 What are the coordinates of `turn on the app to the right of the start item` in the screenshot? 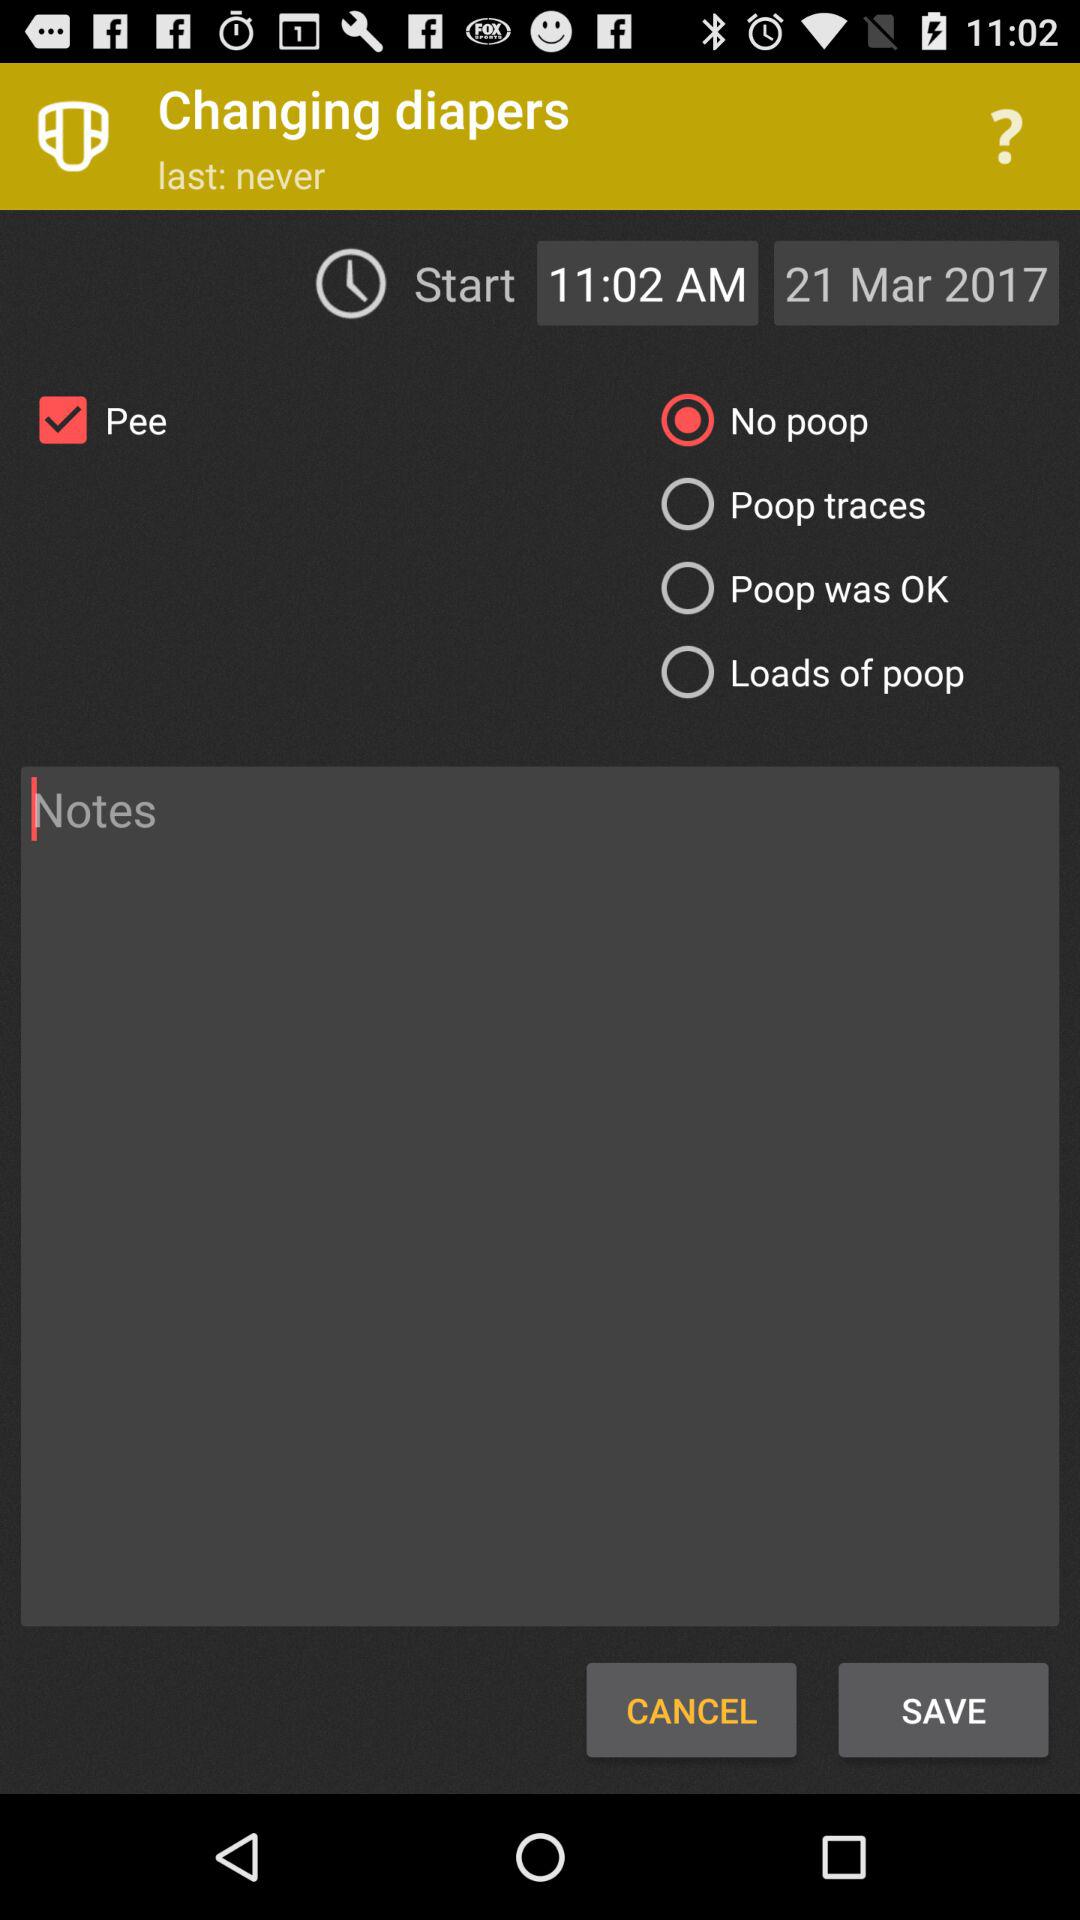 It's located at (647, 282).